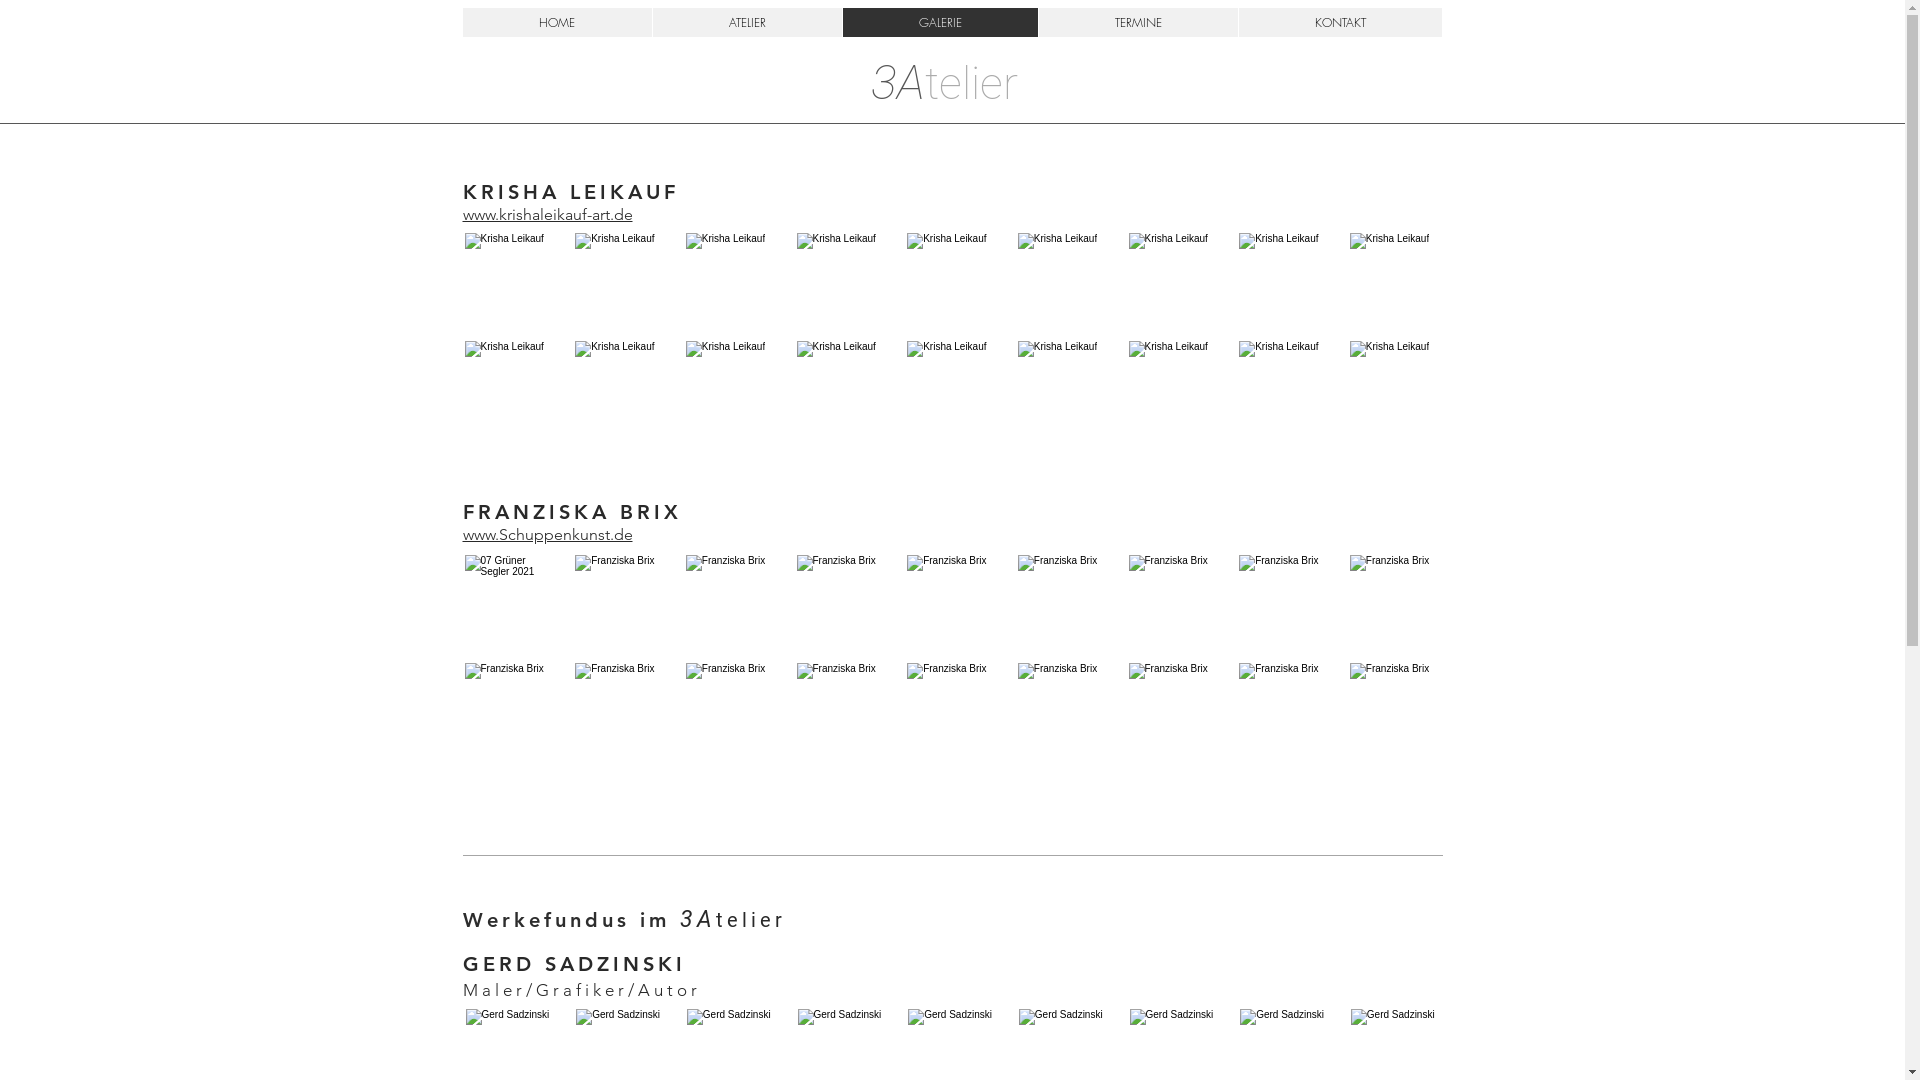 The height and width of the screenshot is (1080, 1920). What do you see at coordinates (556, 22) in the screenshot?
I see `HOME` at bounding box center [556, 22].